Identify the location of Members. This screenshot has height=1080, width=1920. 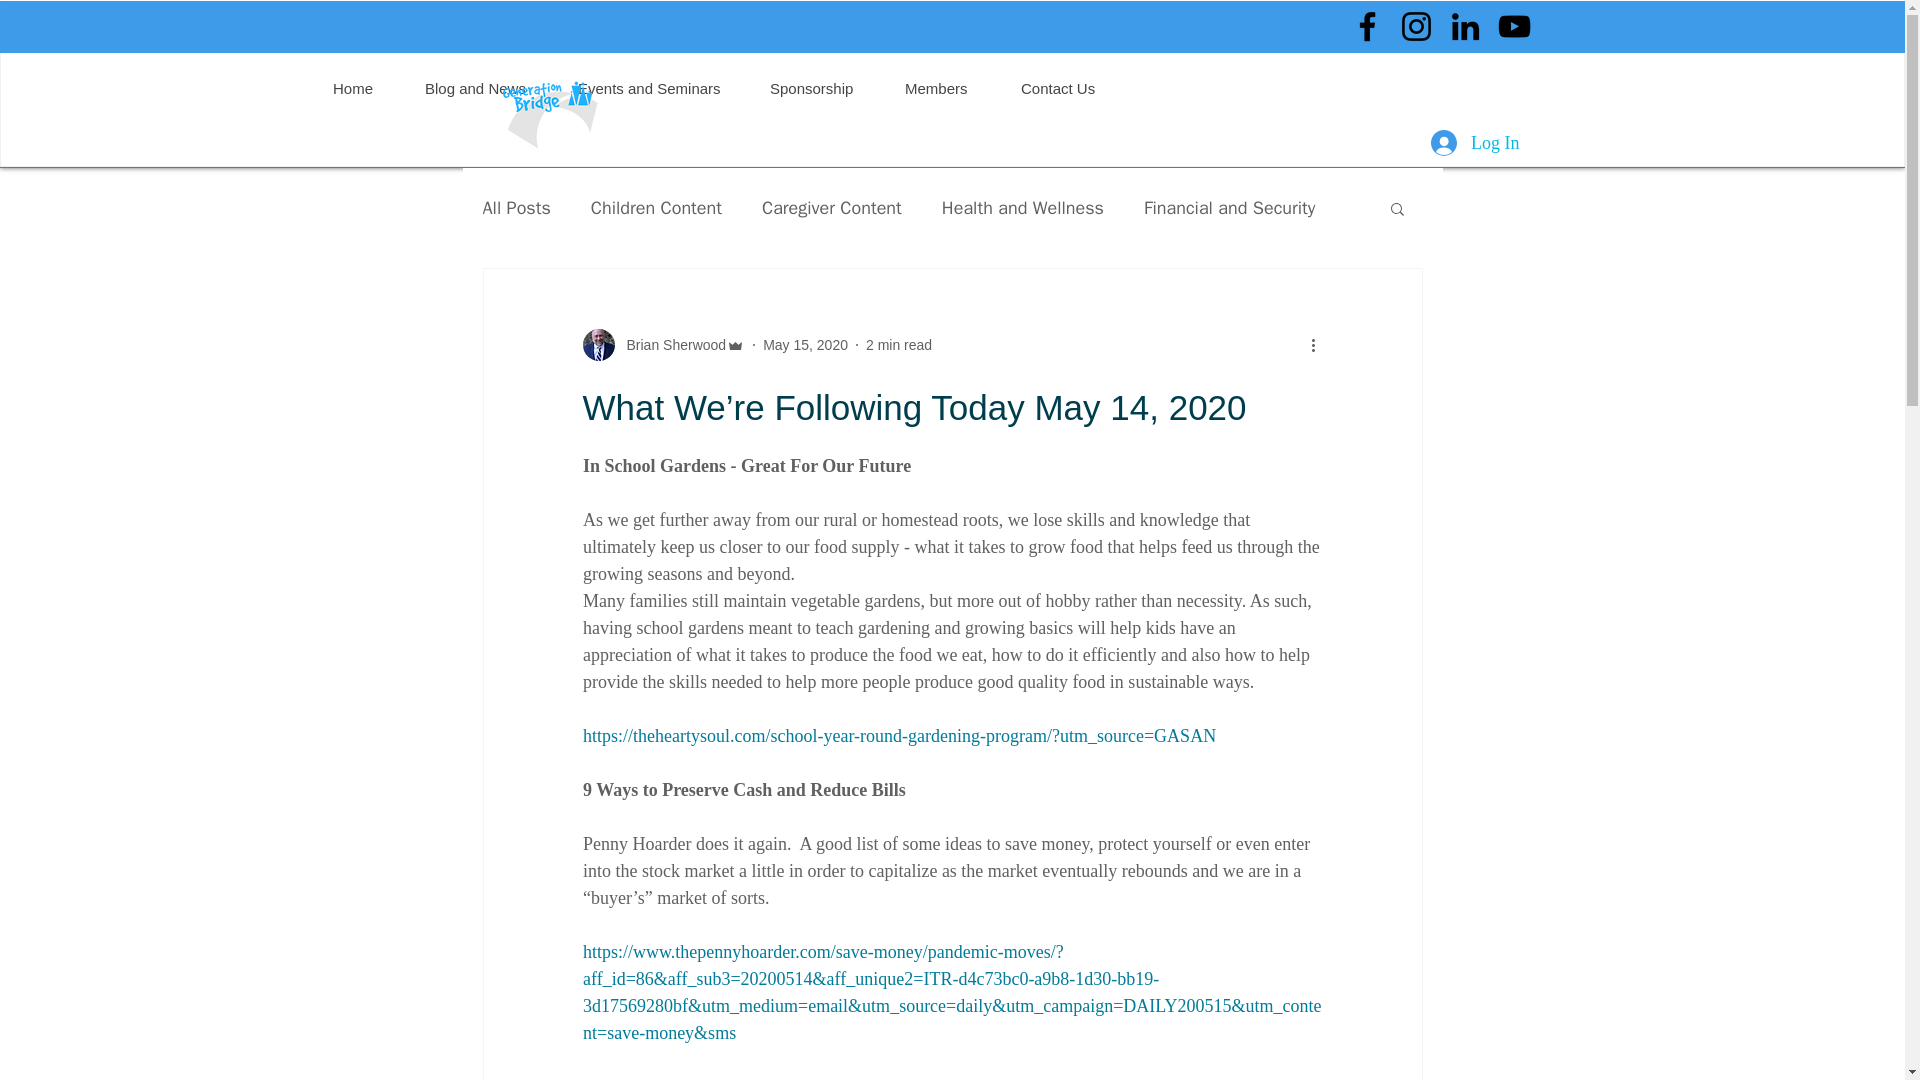
(946, 88).